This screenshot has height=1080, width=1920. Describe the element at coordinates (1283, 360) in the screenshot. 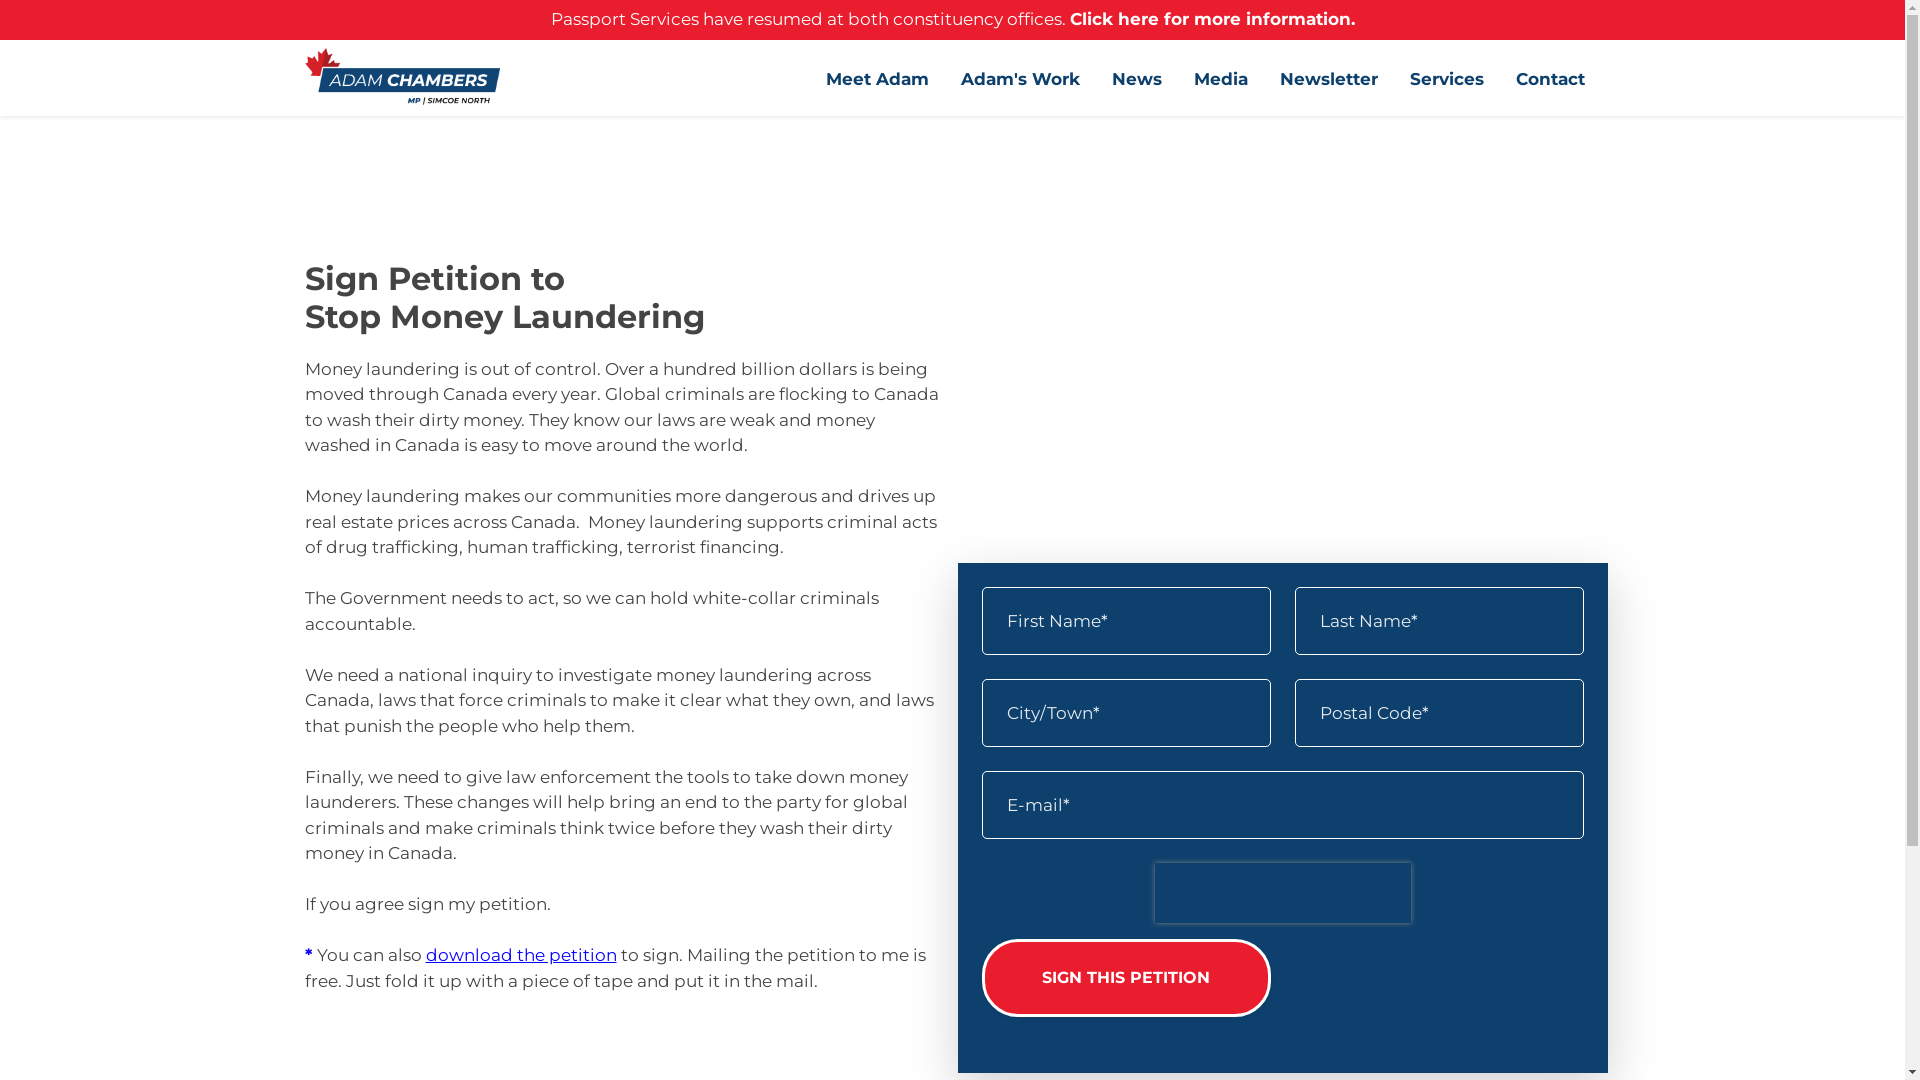

I see `undefined` at that location.